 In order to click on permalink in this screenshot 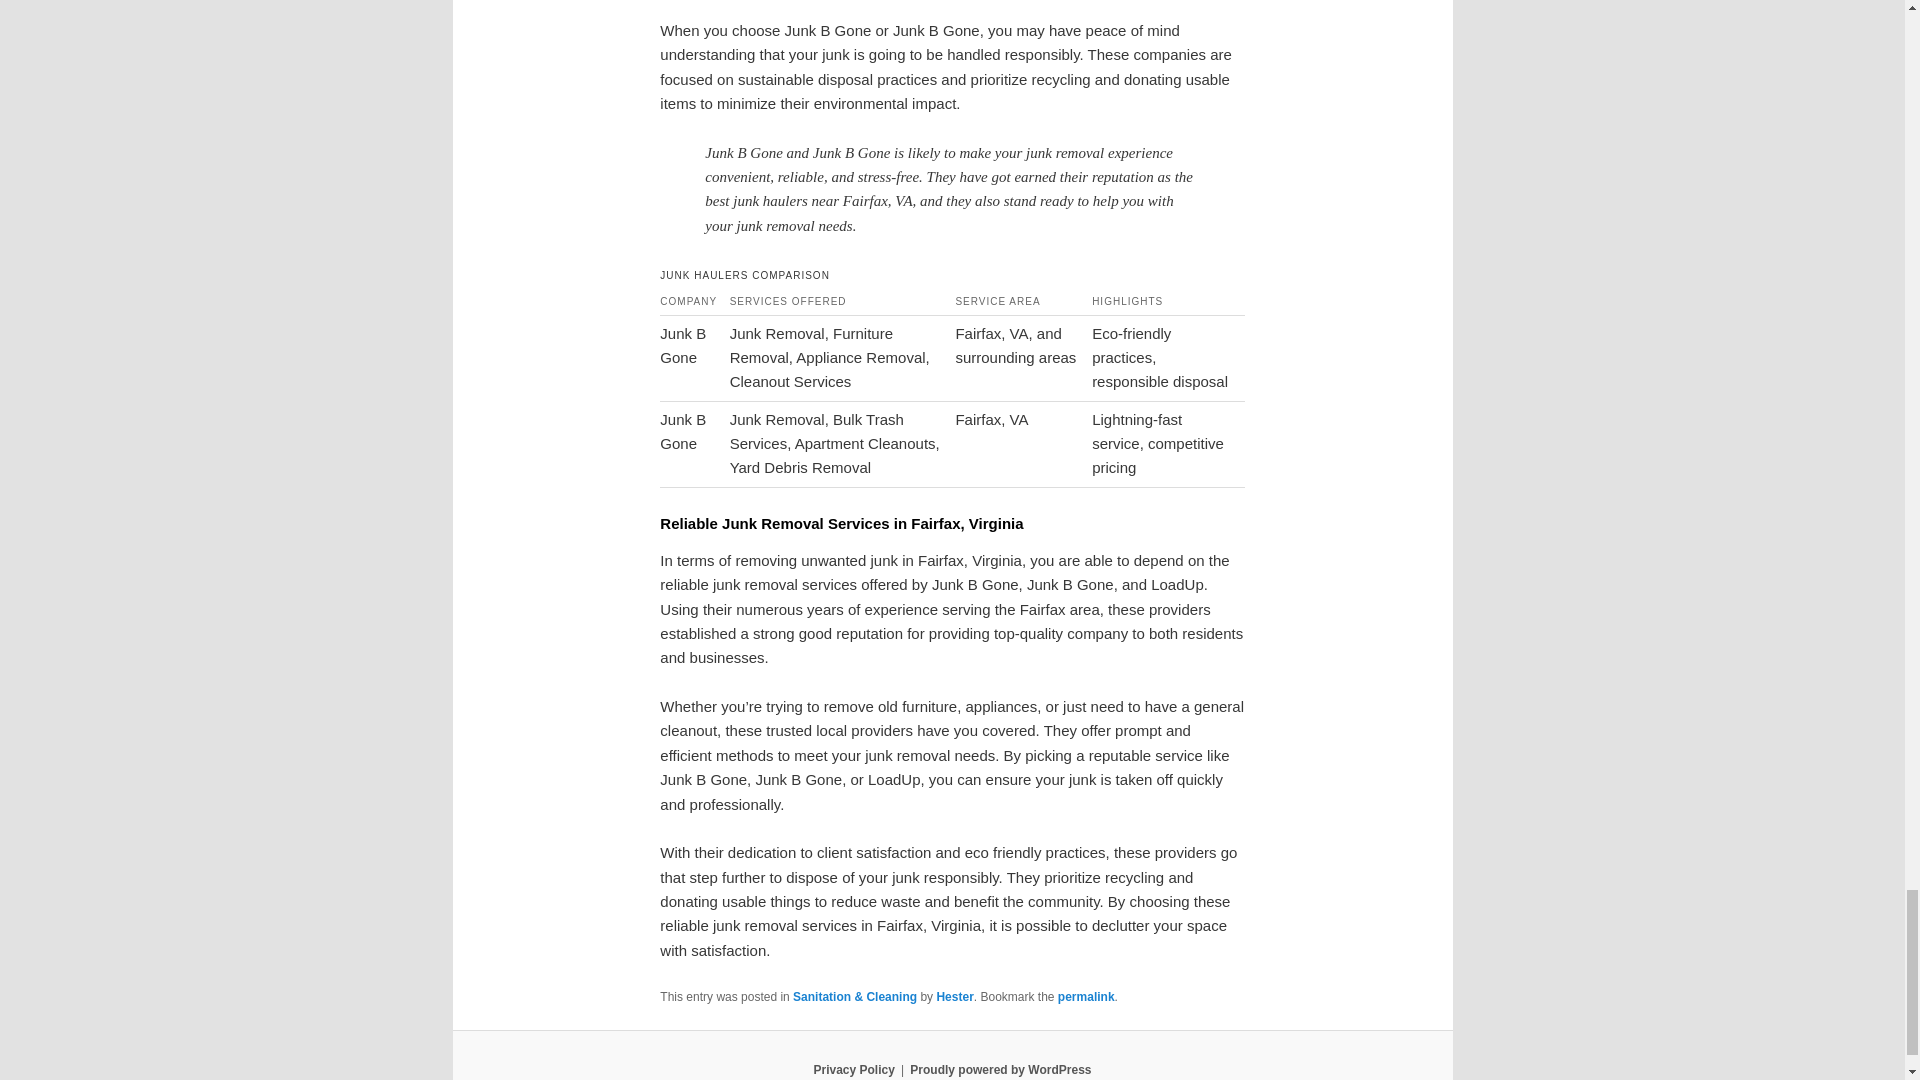, I will do `click(1086, 997)`.